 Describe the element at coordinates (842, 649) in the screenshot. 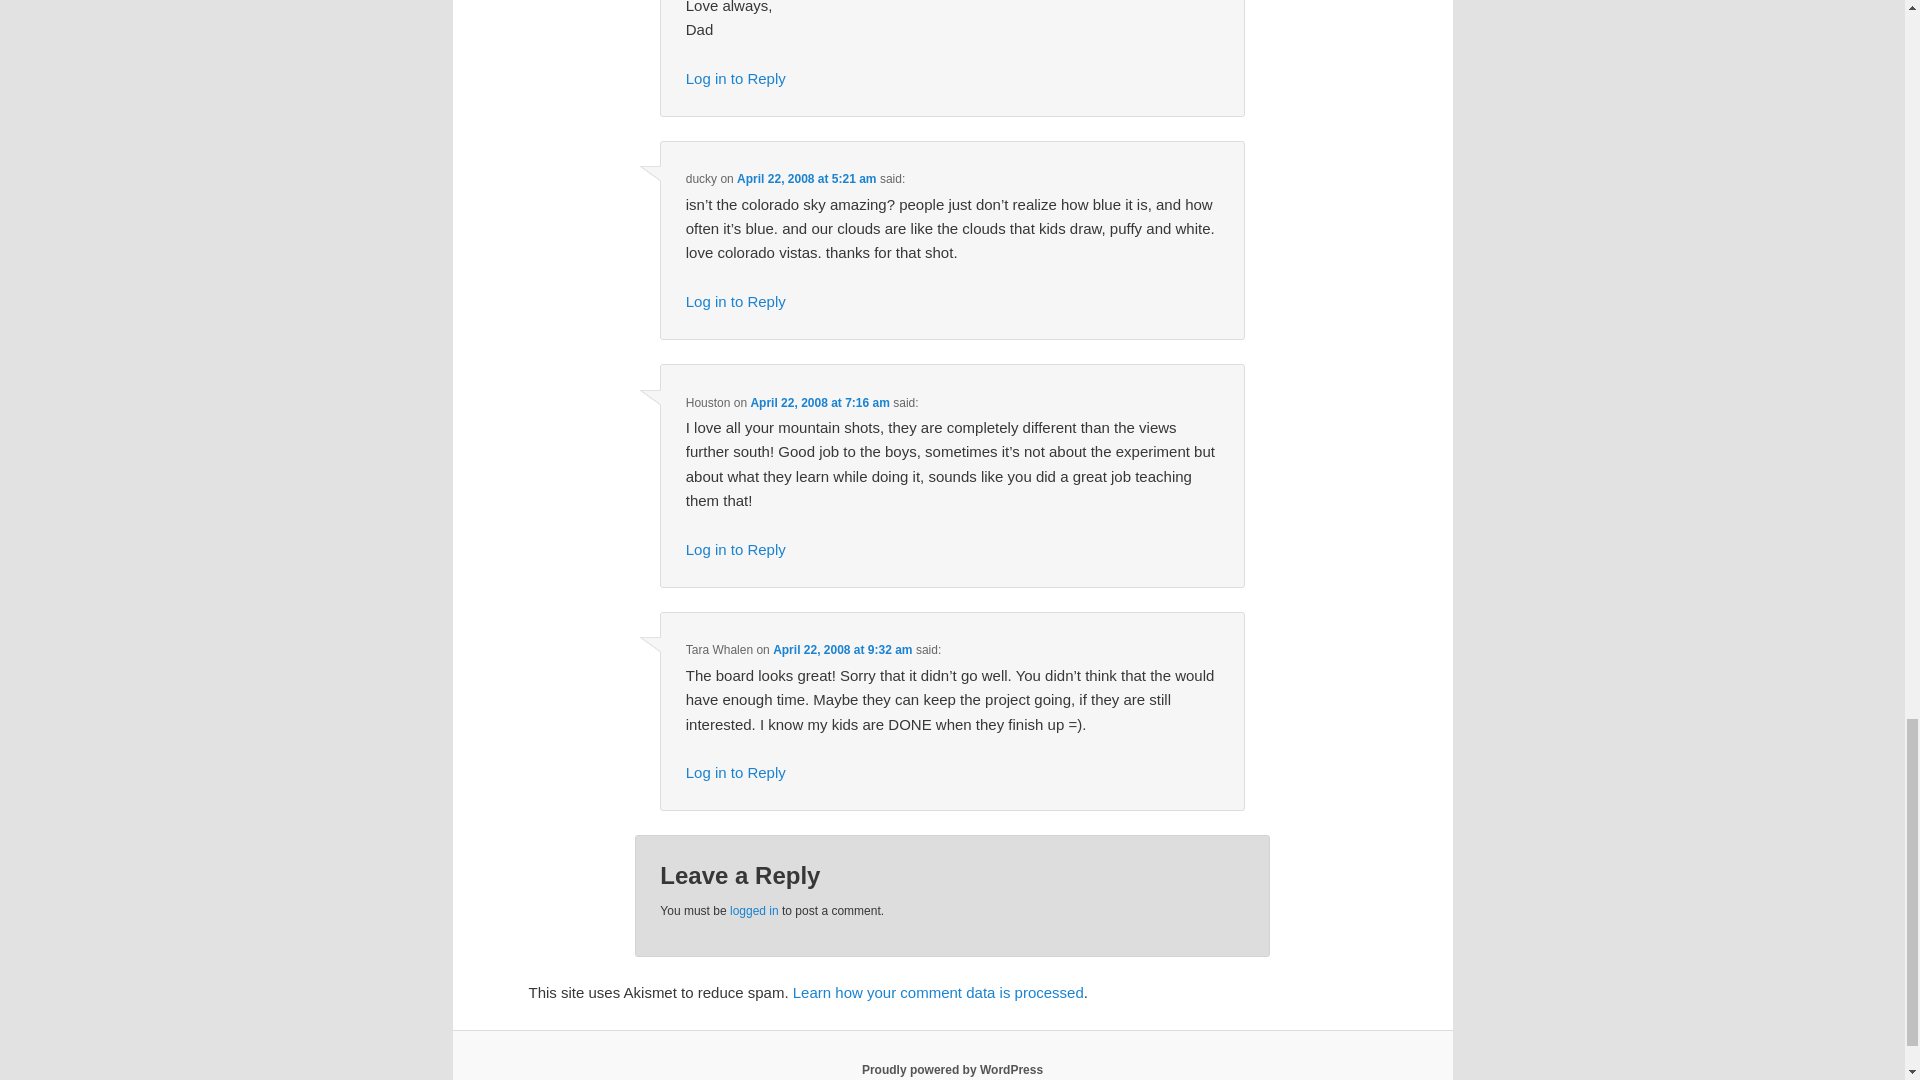

I see `April 22, 2008 at 9:32 am` at that location.